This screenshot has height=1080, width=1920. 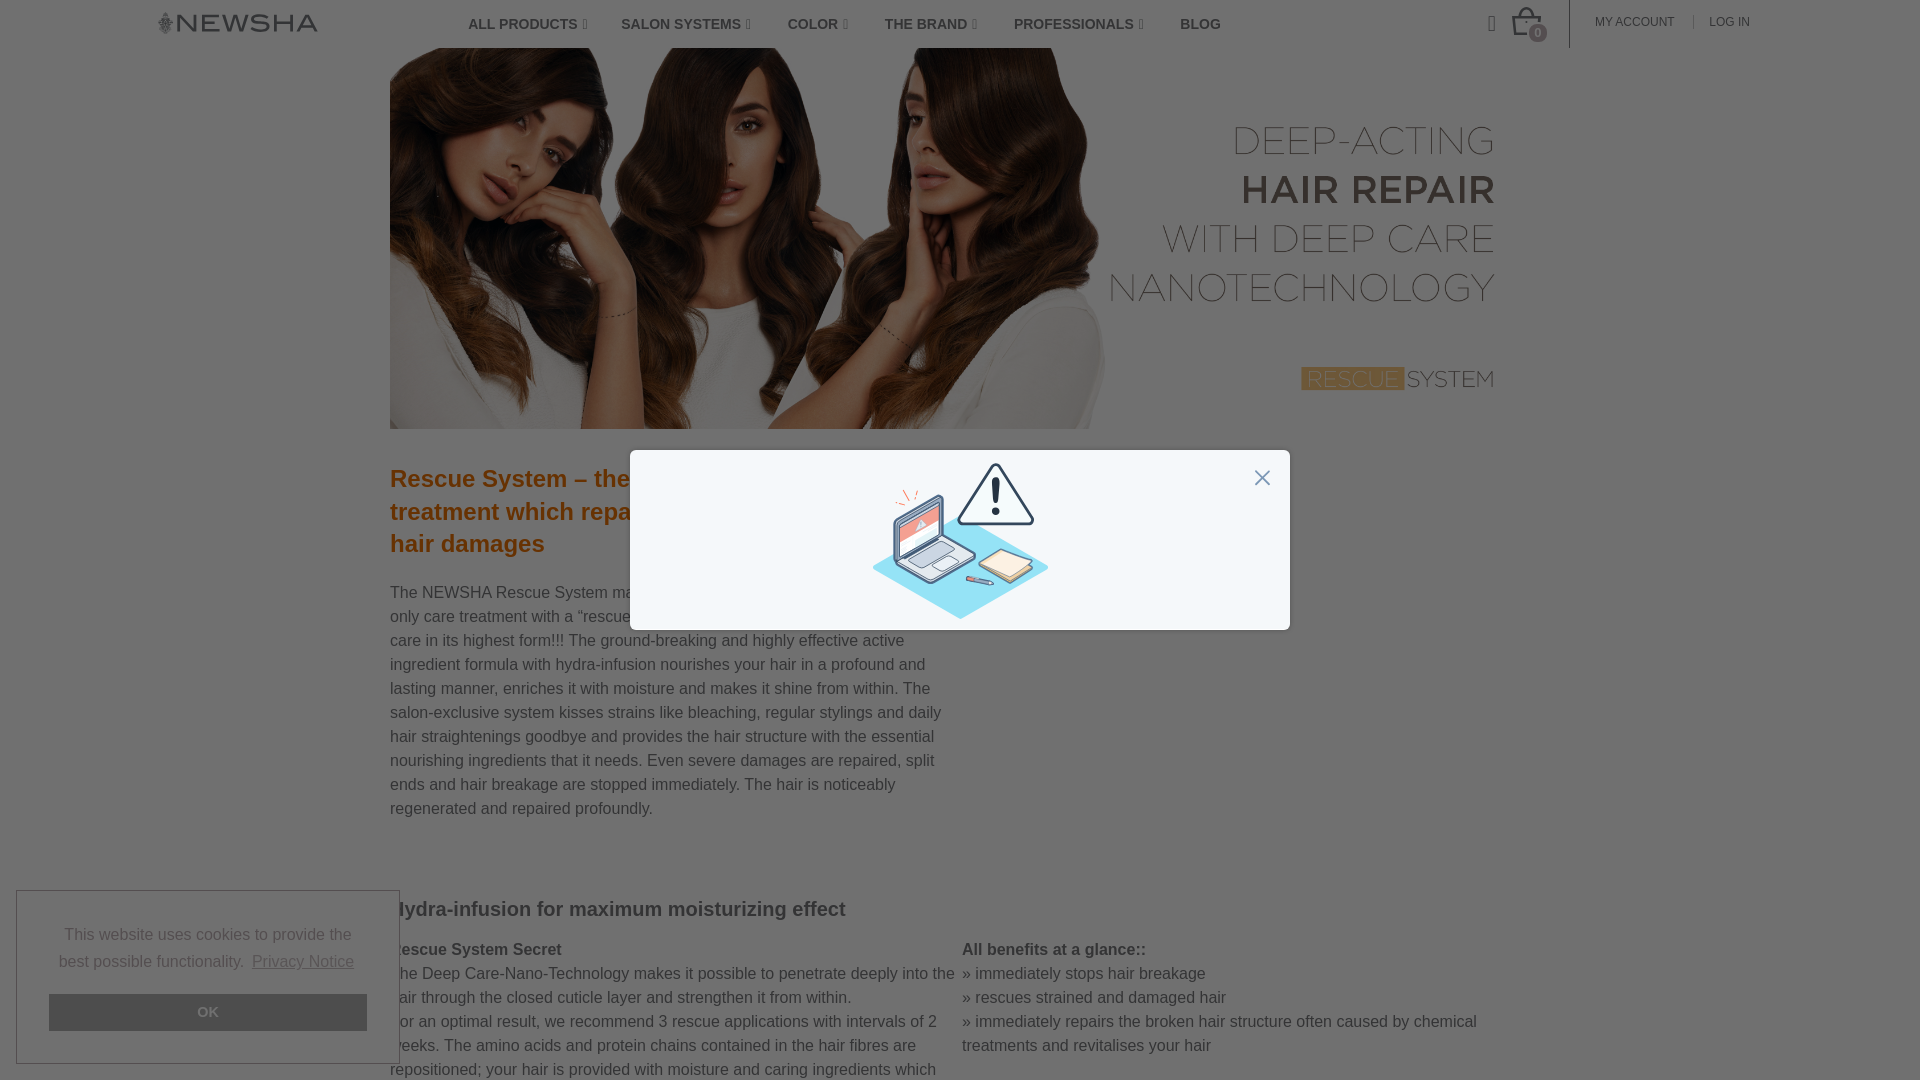 What do you see at coordinates (303, 962) in the screenshot?
I see `Privacy Notice` at bounding box center [303, 962].